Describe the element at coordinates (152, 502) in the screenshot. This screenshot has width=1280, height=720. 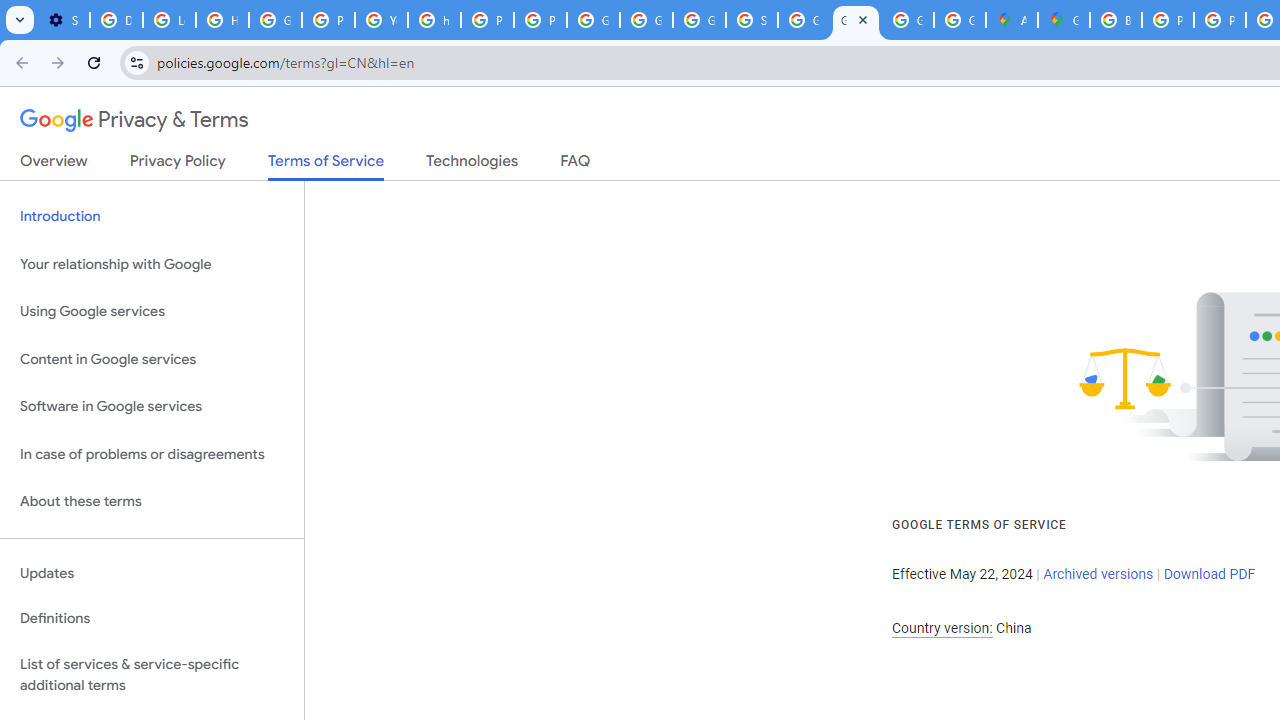
I see `About these terms` at that location.